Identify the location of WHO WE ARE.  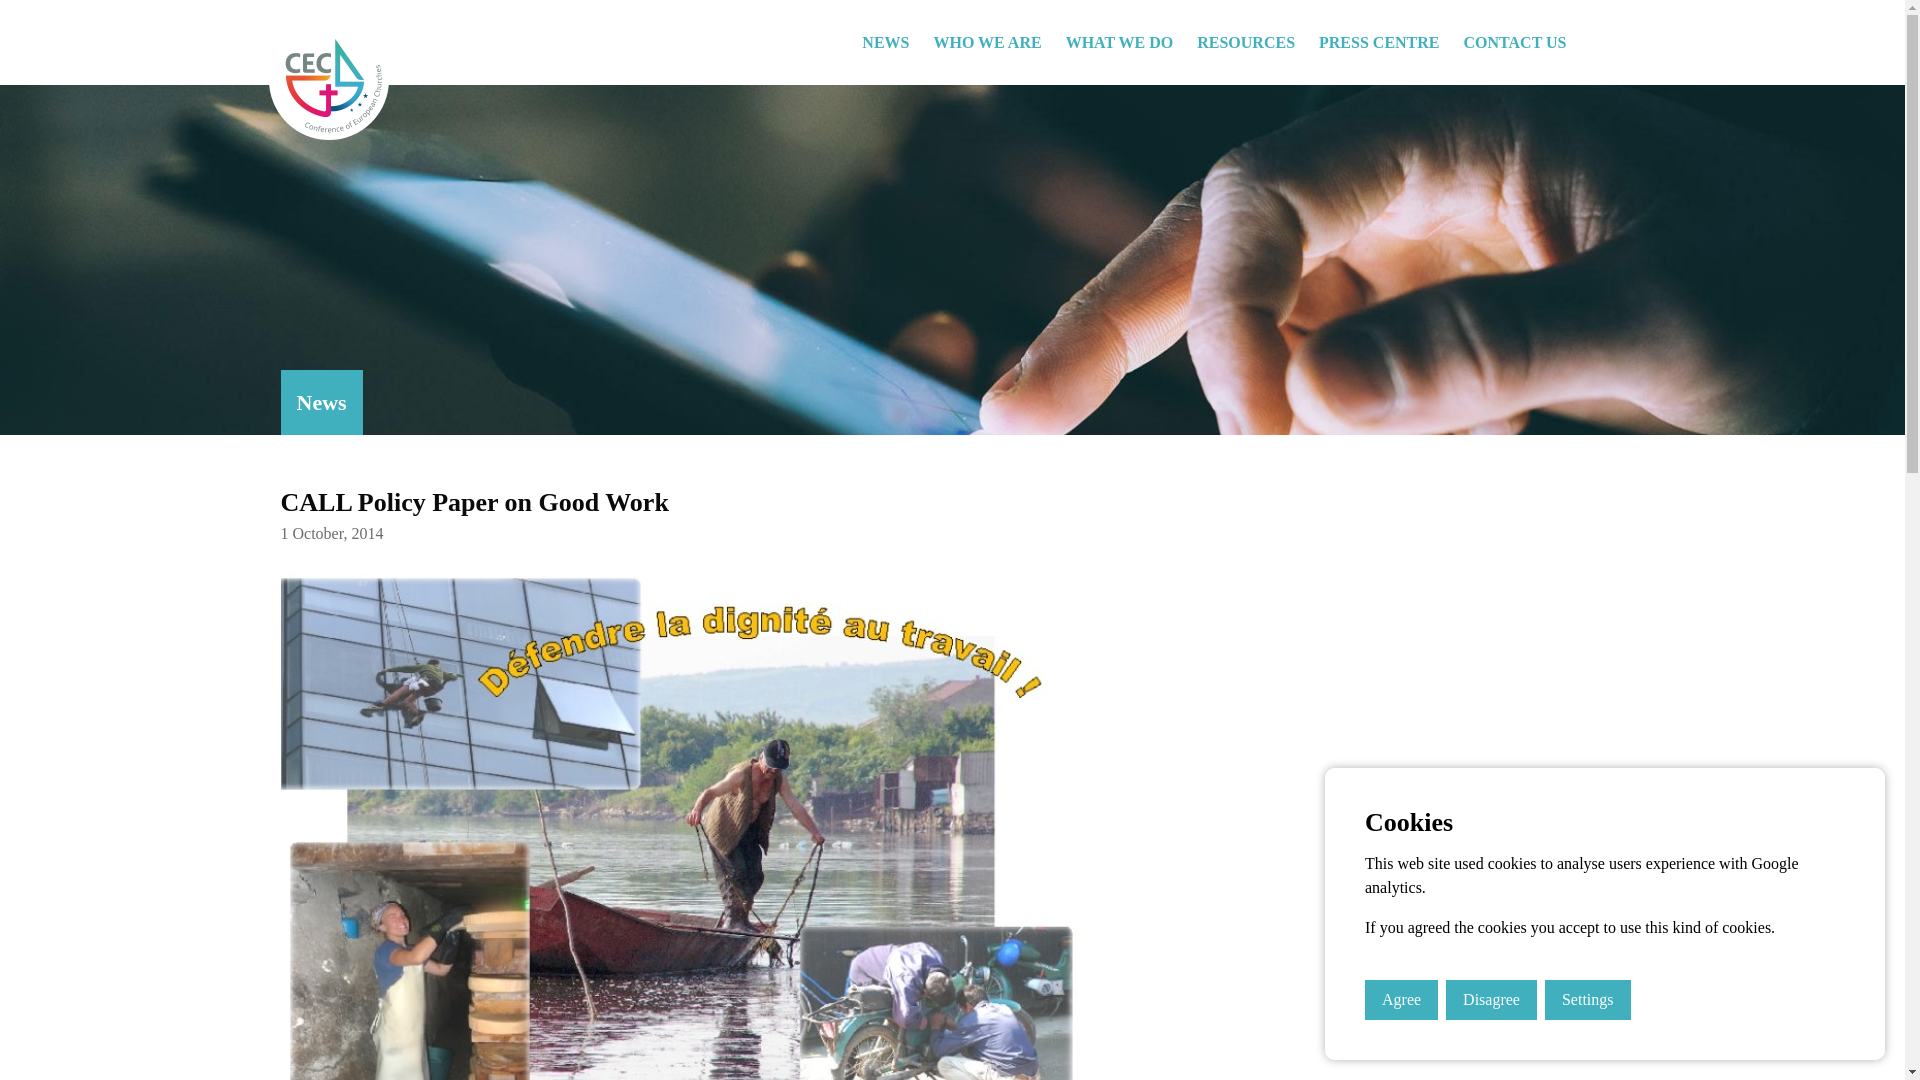
(986, 42).